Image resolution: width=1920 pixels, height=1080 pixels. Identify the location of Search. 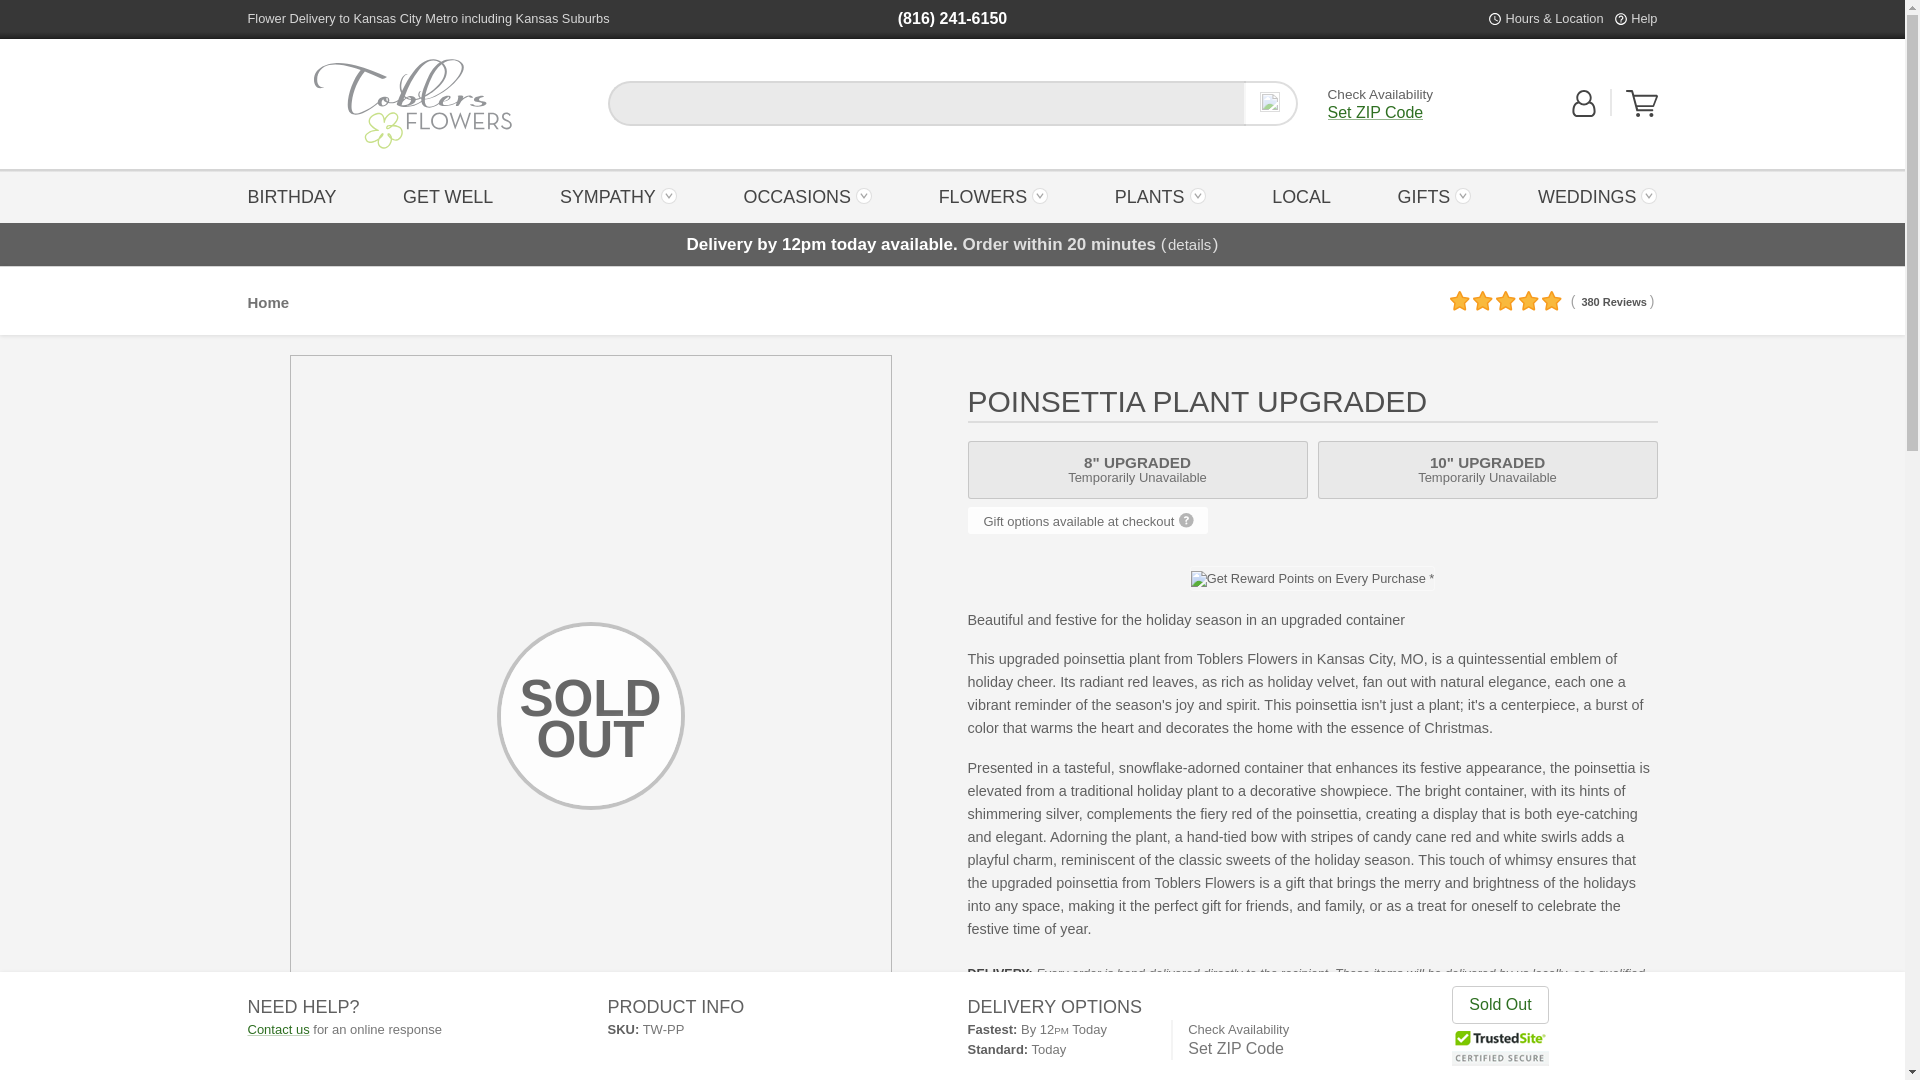
(1642, 112).